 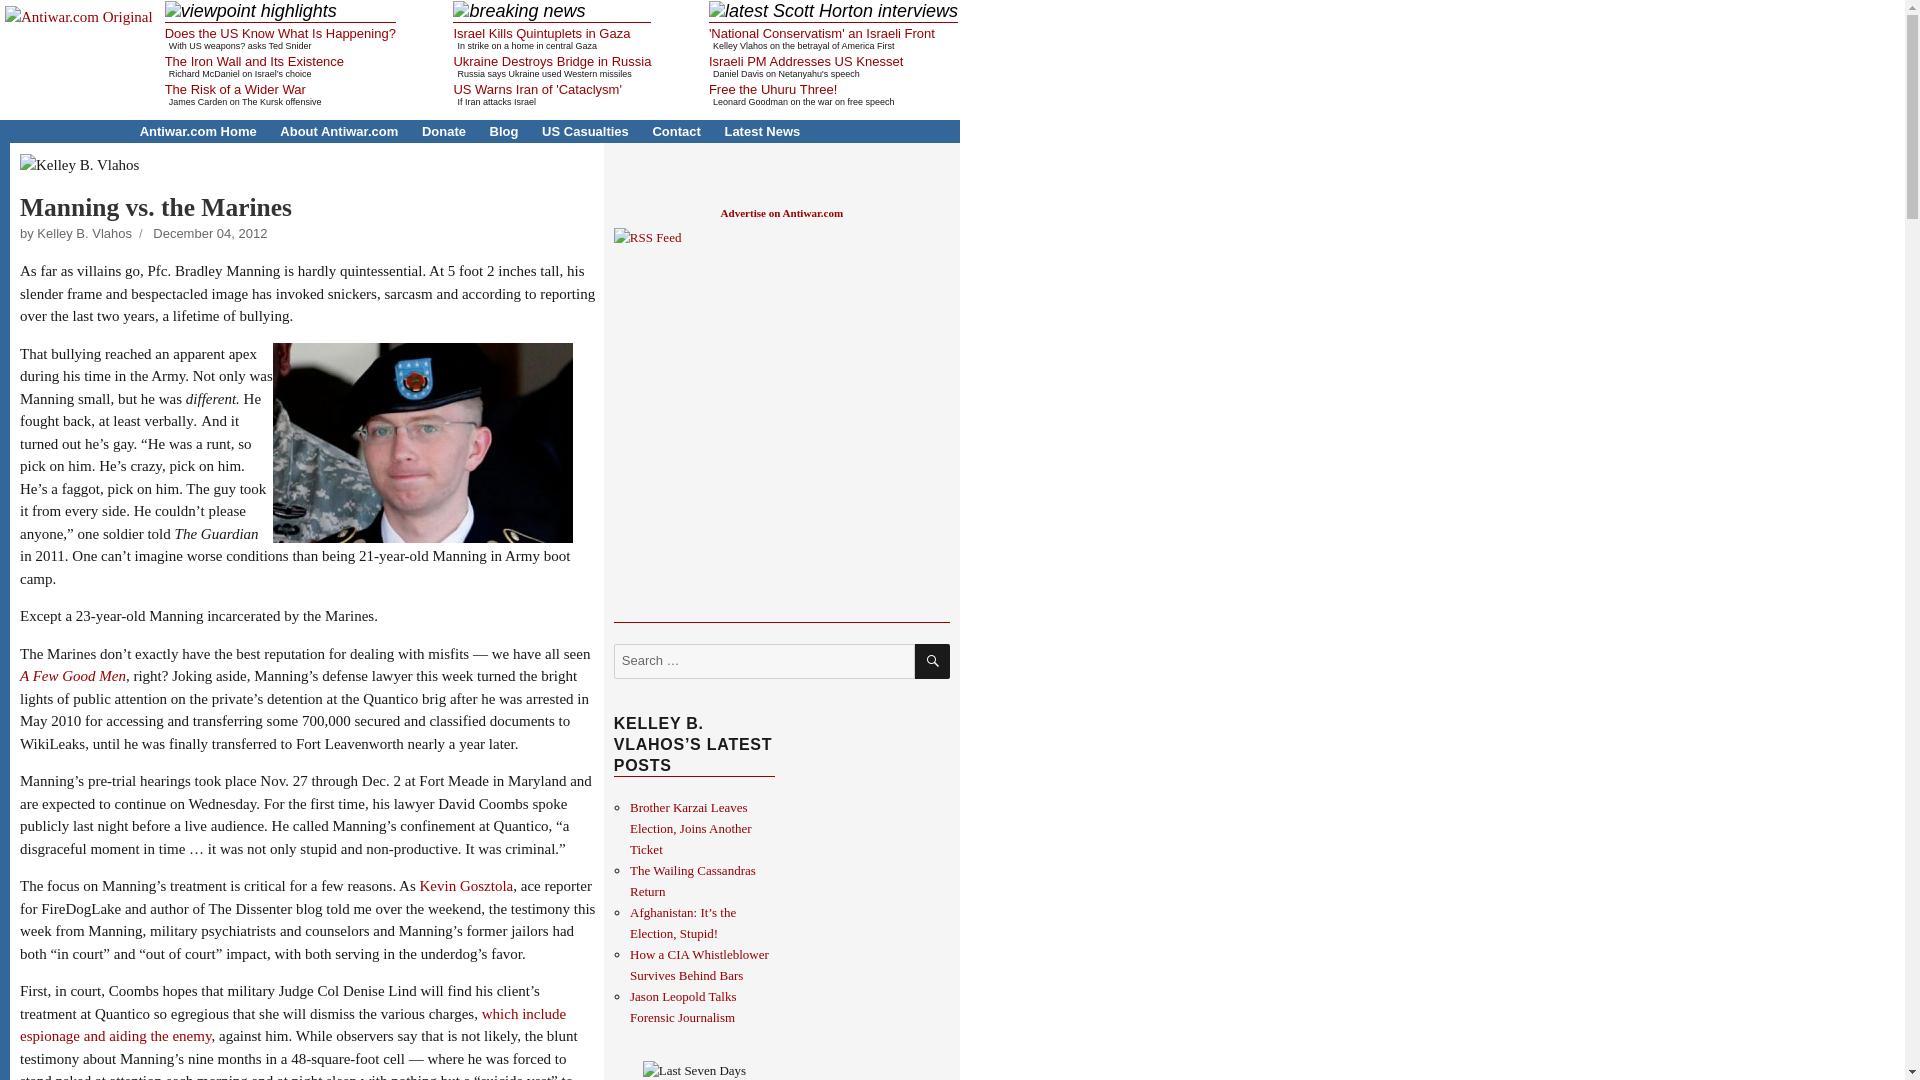 What do you see at coordinates (198, 132) in the screenshot?
I see `Antiwar.com Home` at bounding box center [198, 132].